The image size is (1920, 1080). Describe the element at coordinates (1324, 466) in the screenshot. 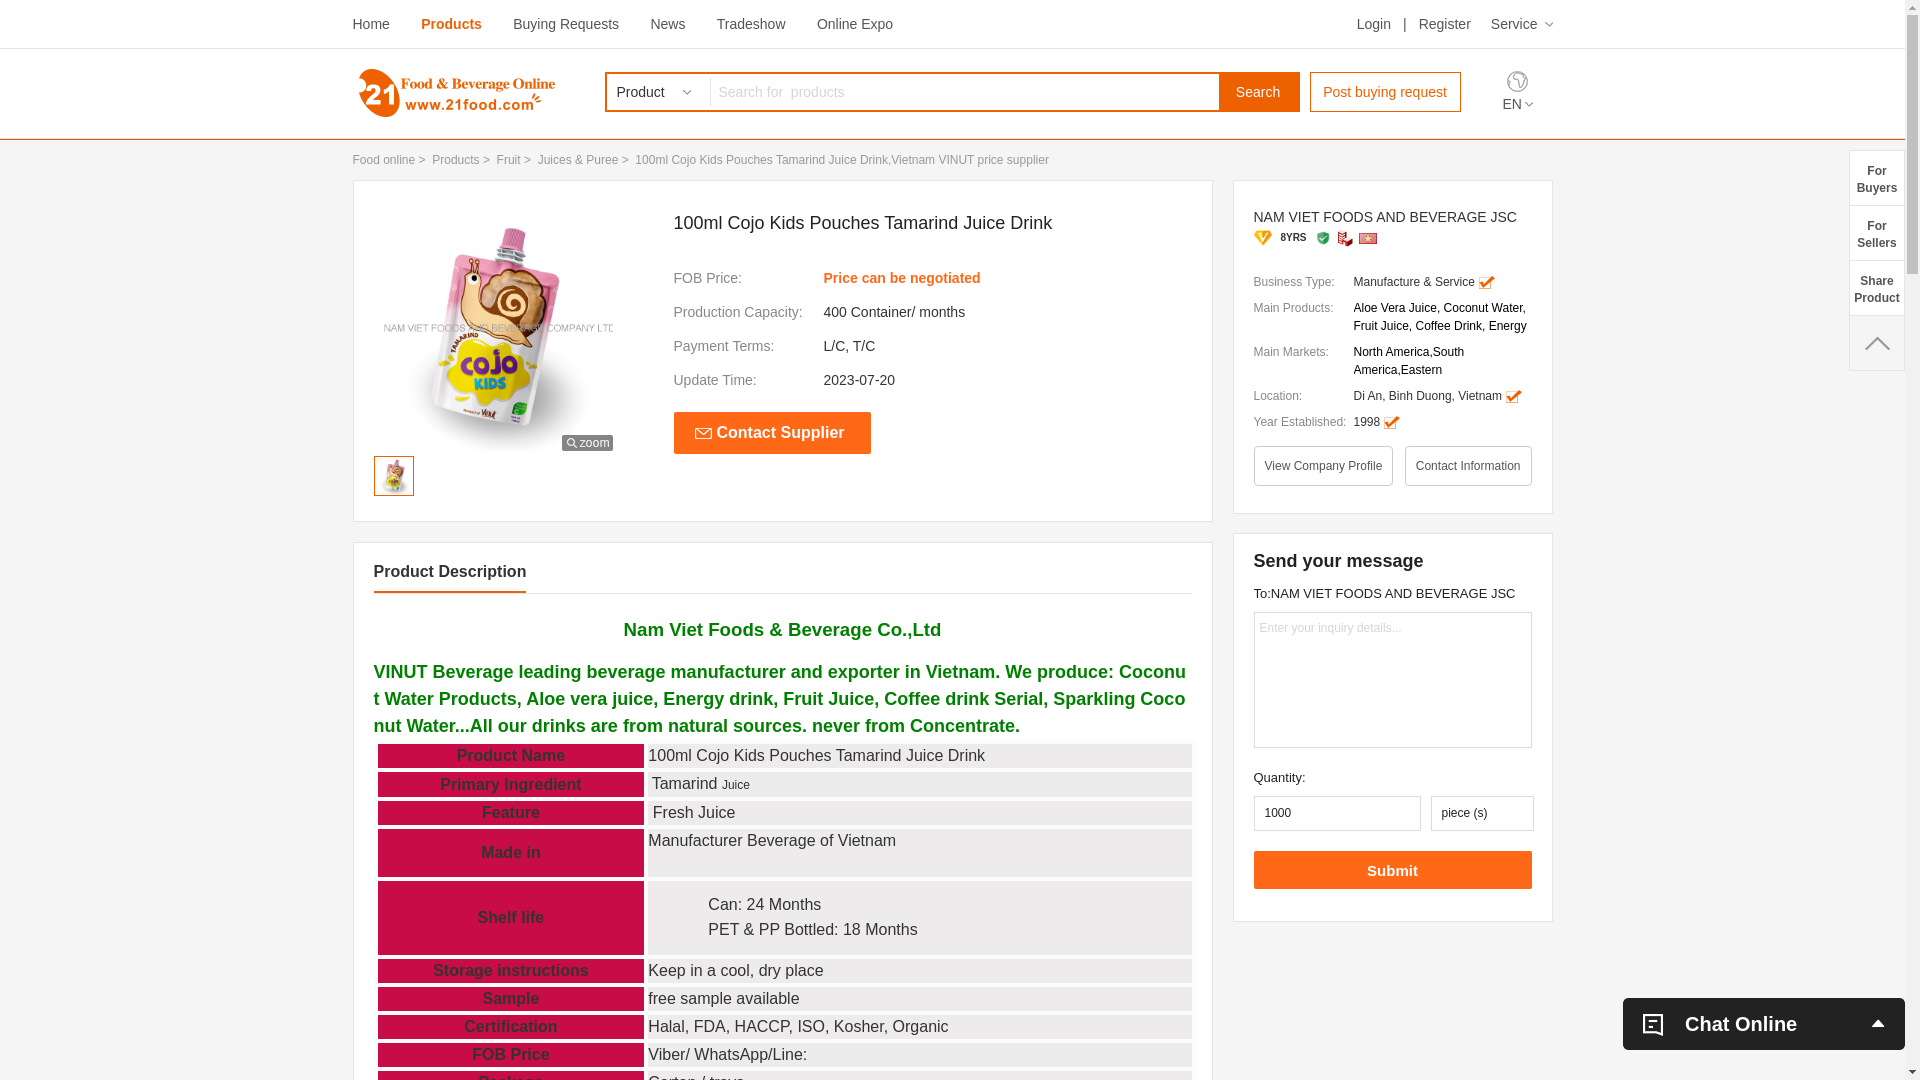

I see `View Company Profile` at that location.